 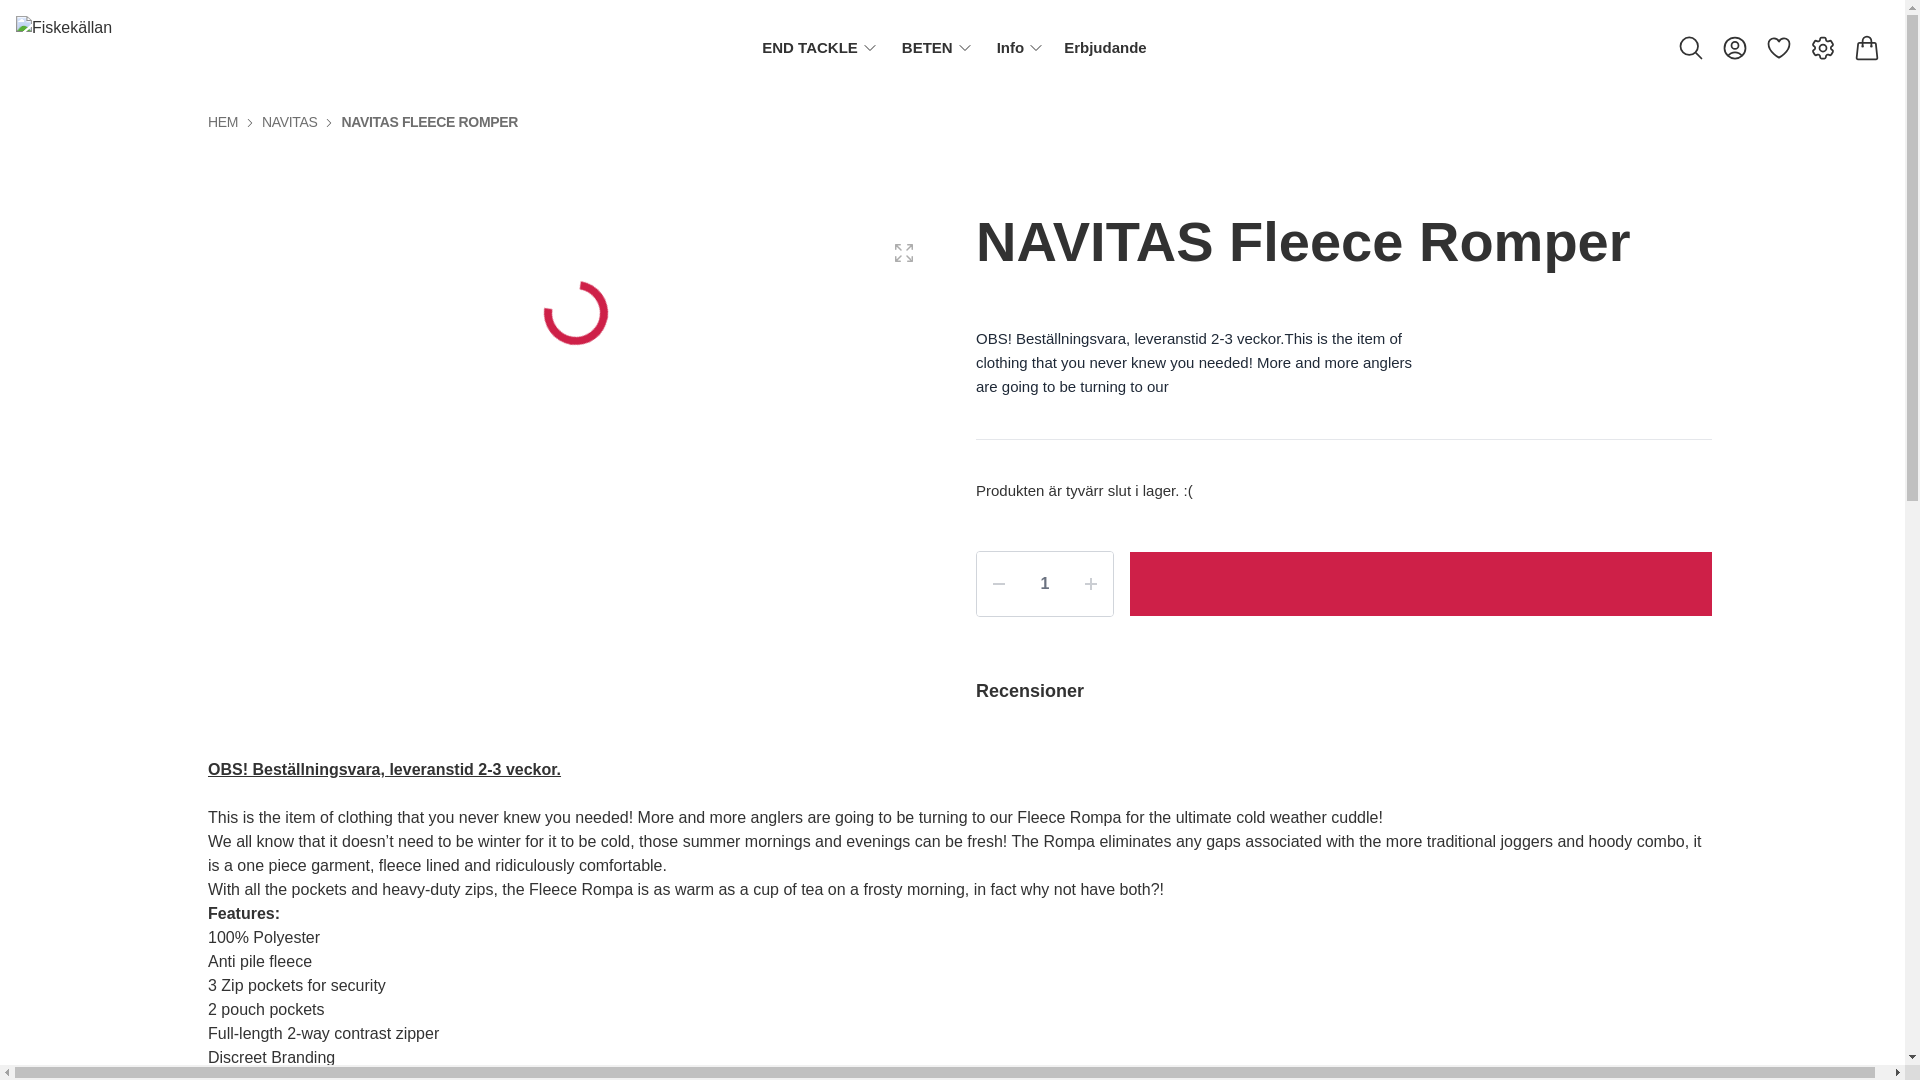 What do you see at coordinates (288, 122) in the screenshot?
I see `NAVITAS` at bounding box center [288, 122].